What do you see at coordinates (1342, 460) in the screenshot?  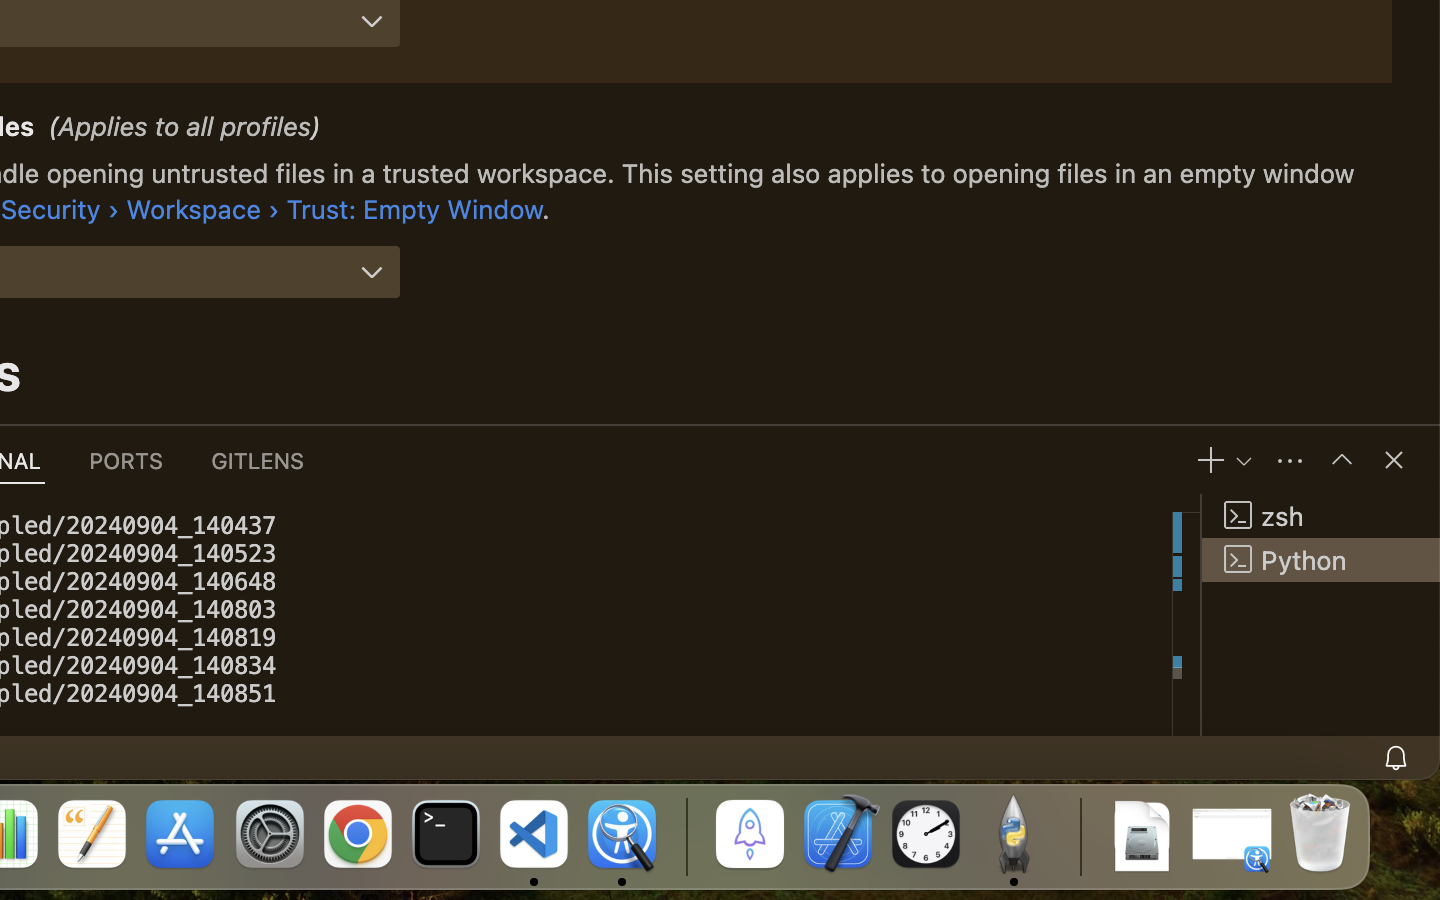 I see `` at bounding box center [1342, 460].